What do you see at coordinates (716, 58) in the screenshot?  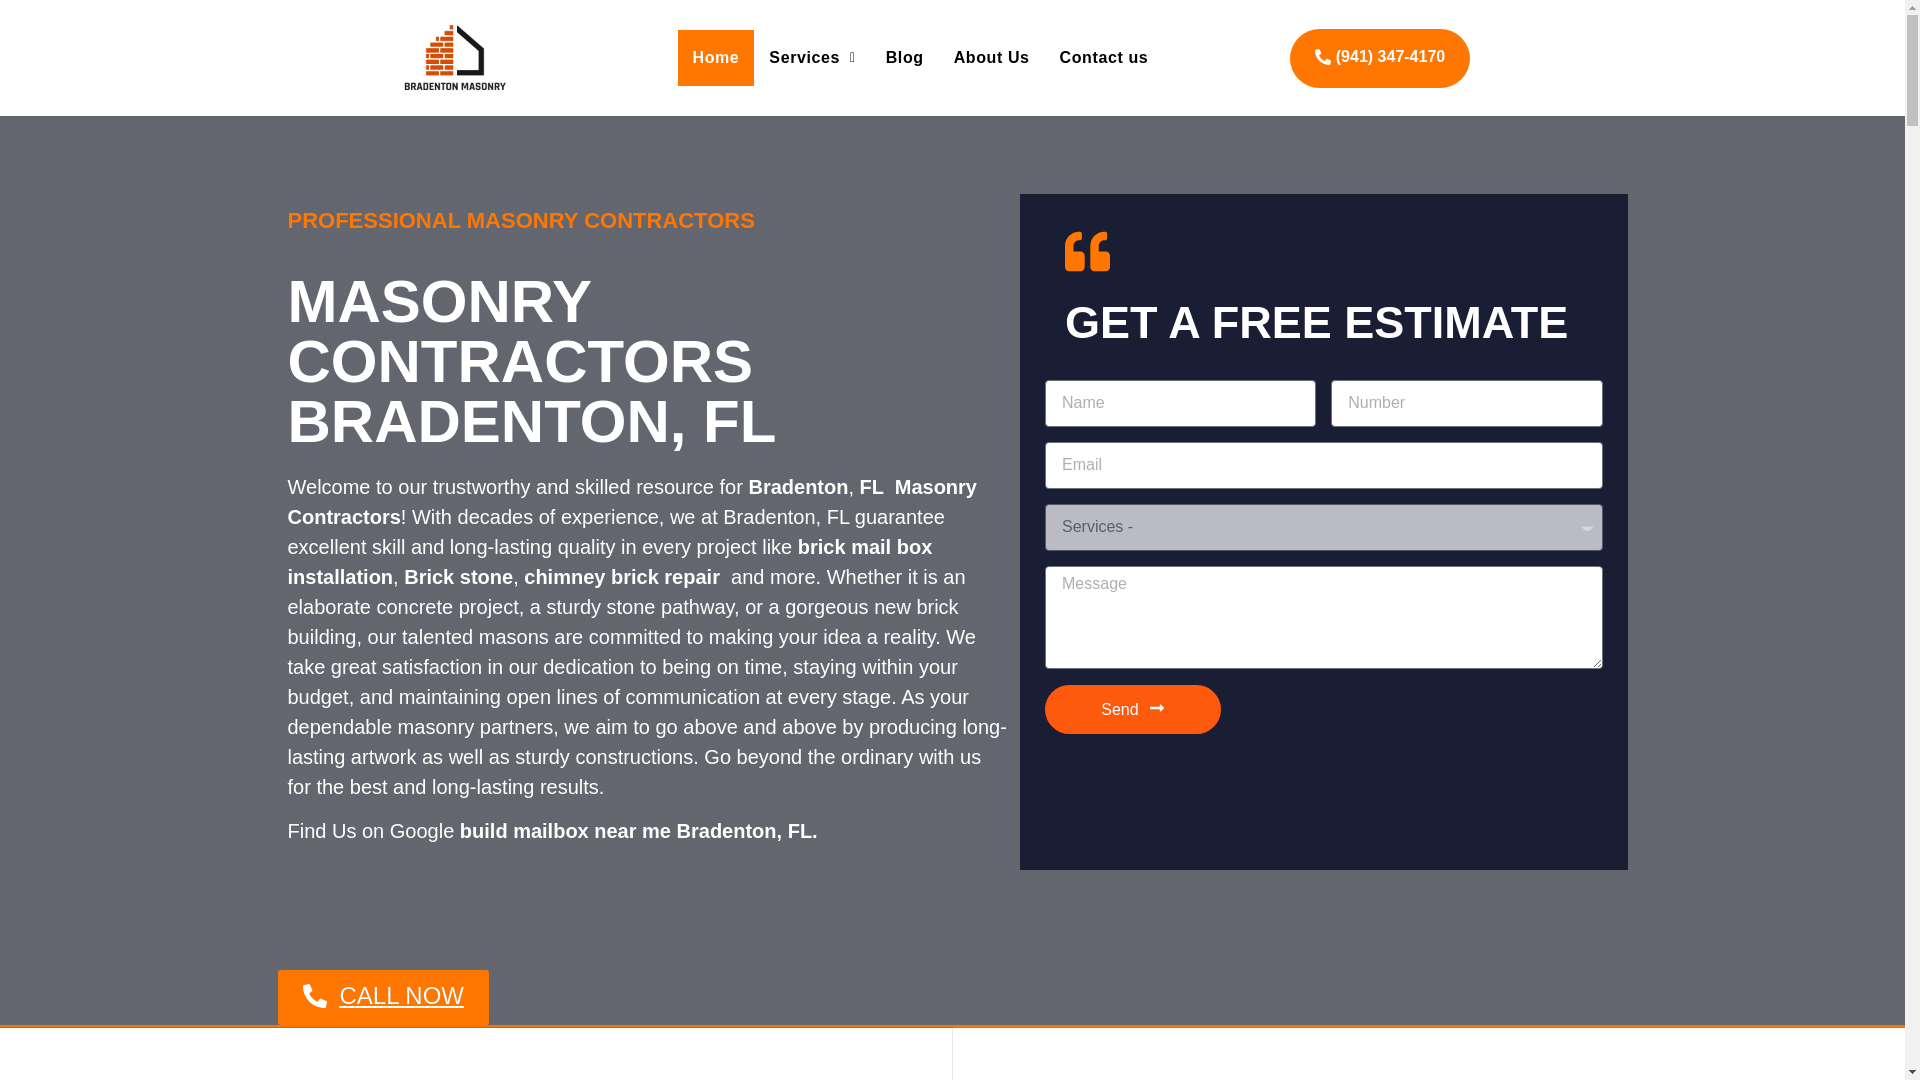 I see `Home` at bounding box center [716, 58].